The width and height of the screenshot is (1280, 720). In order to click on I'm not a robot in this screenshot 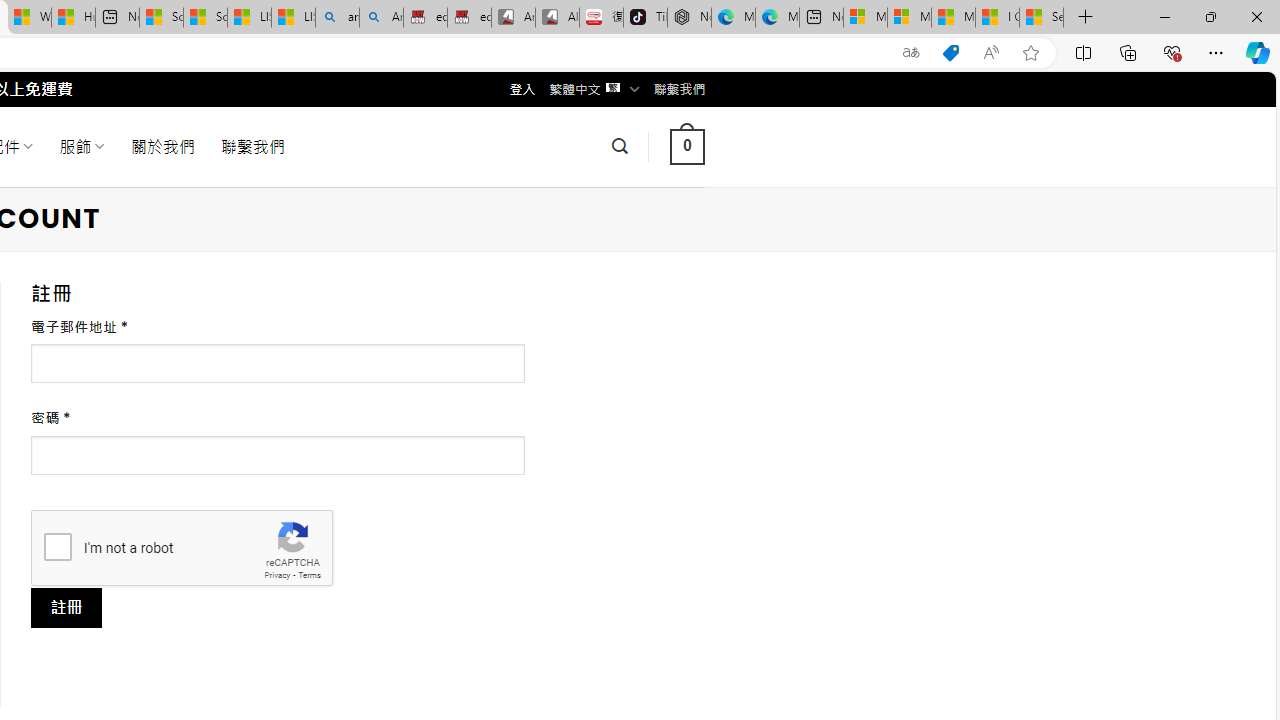, I will do `click(57, 546)`.